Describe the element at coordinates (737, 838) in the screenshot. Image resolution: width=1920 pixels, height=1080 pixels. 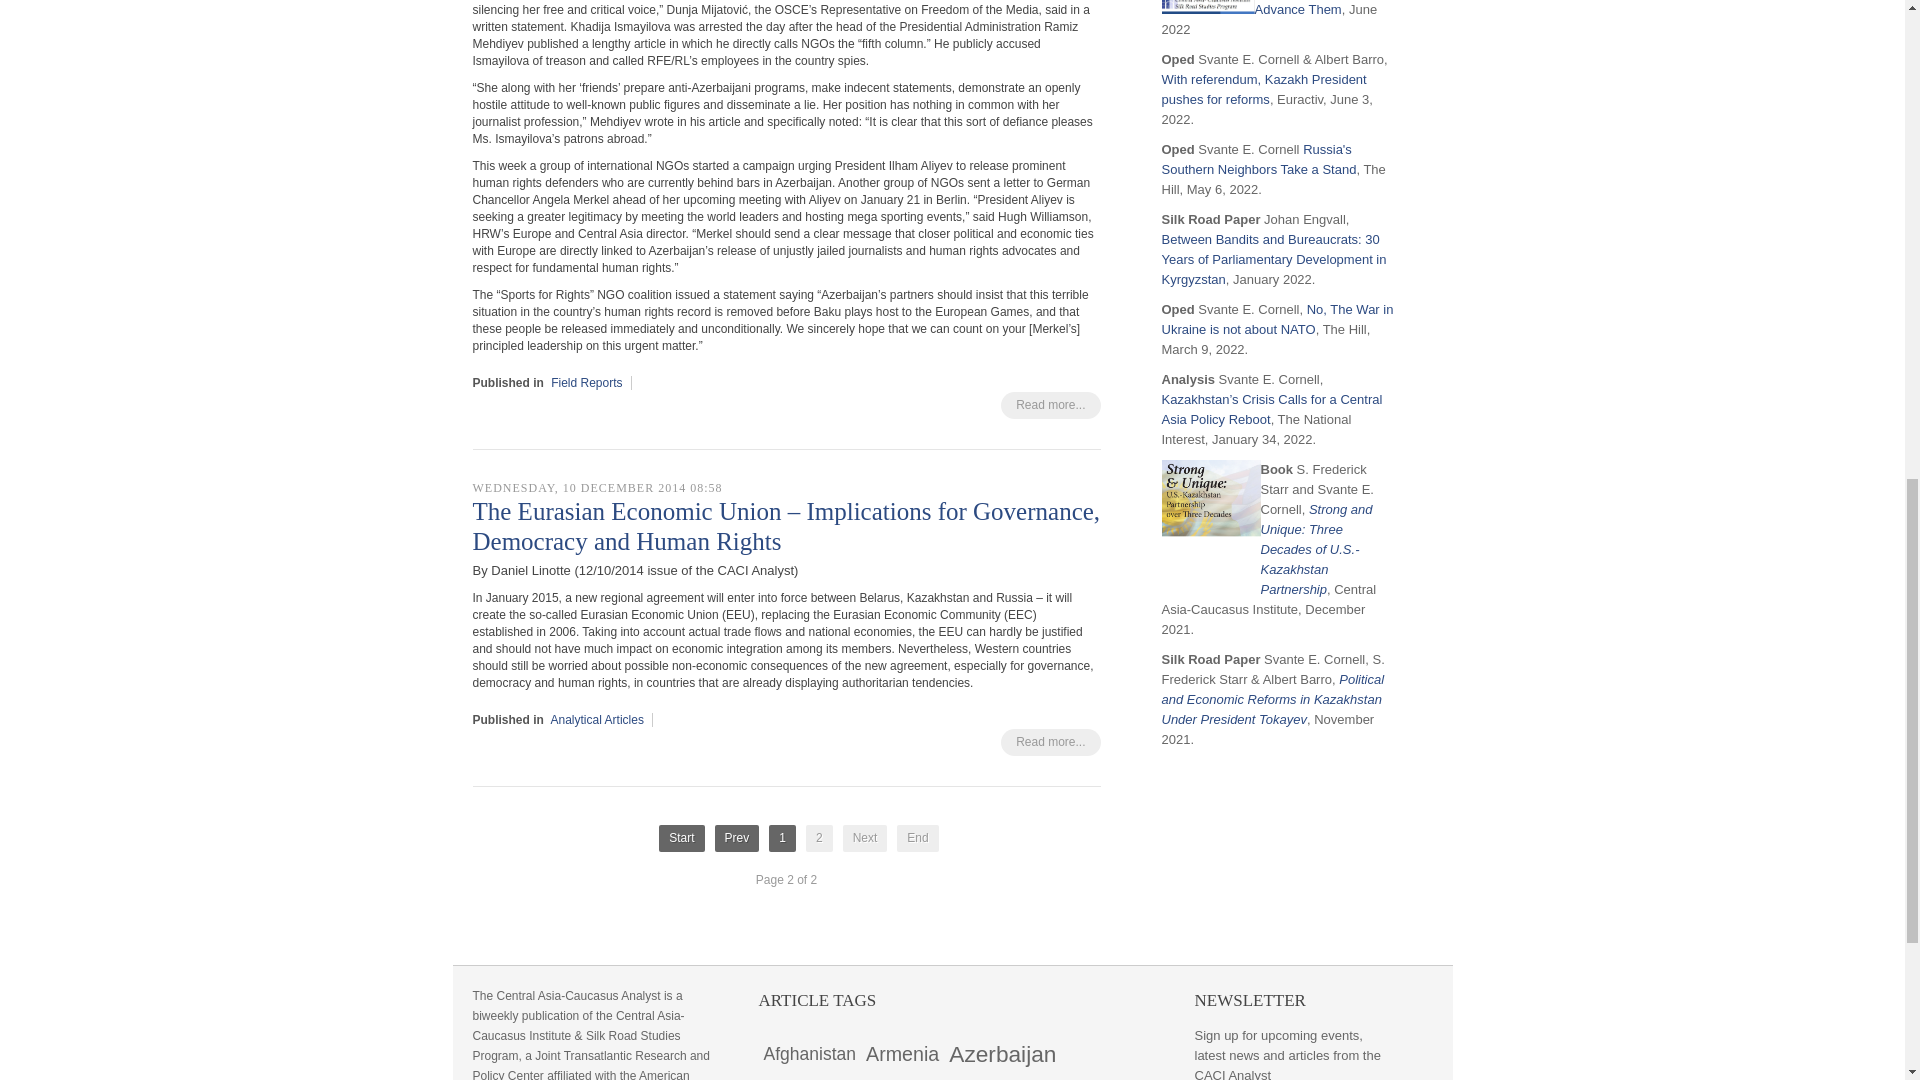
I see `Prev` at that location.